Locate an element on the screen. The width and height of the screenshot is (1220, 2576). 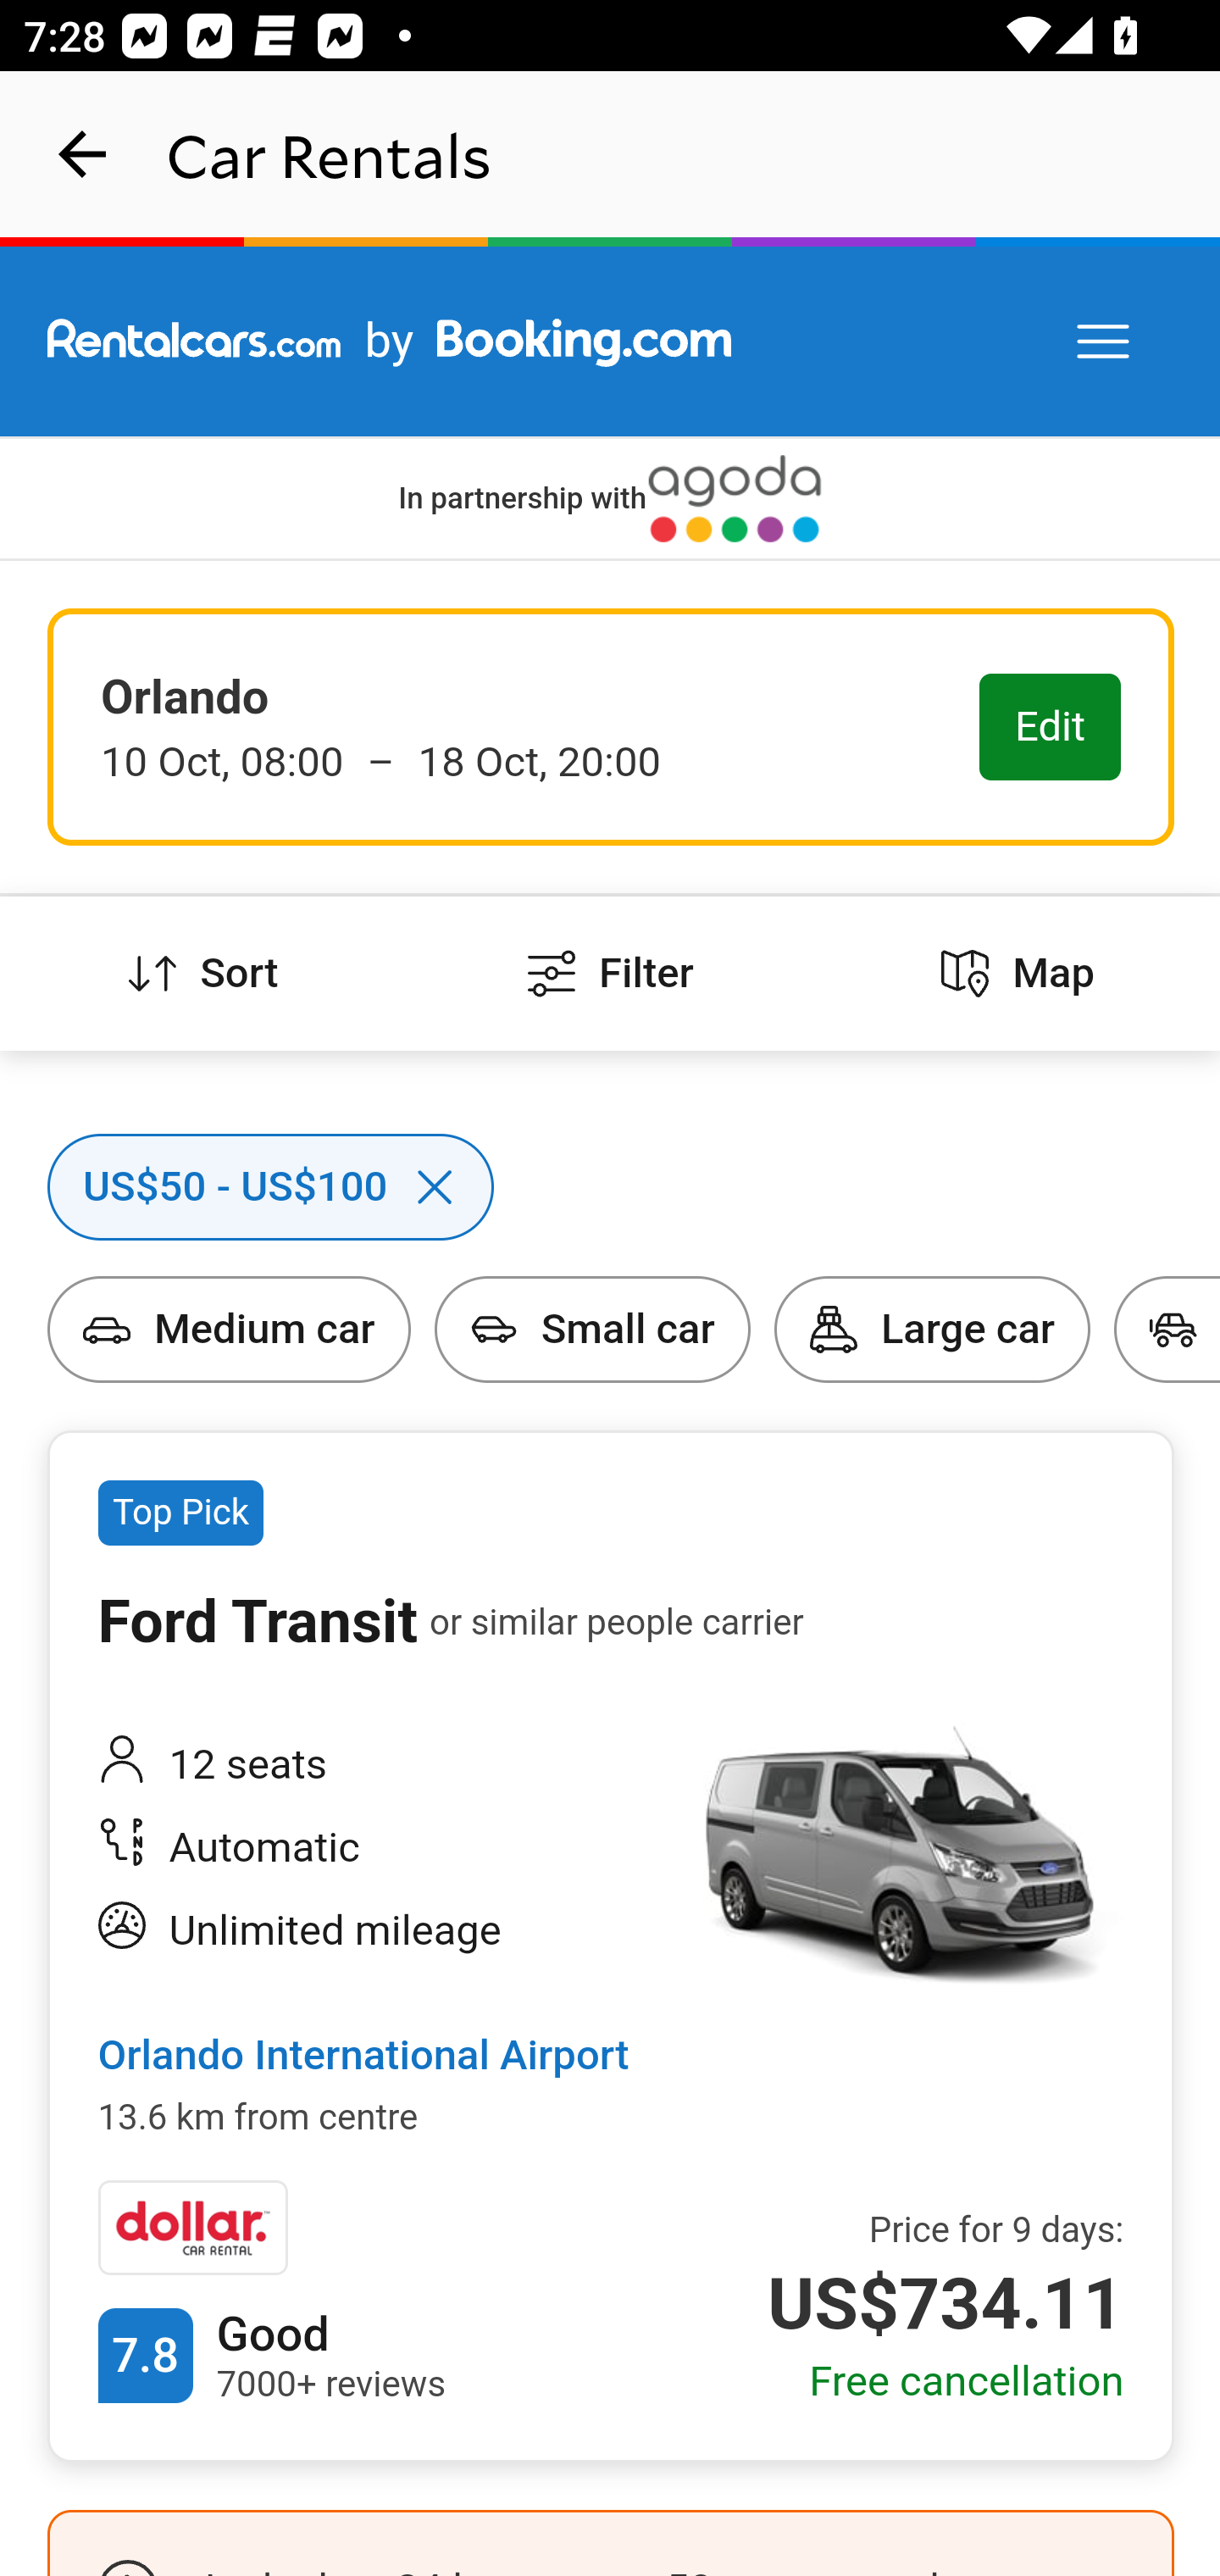
navigation_button is located at coordinates (83, 154).